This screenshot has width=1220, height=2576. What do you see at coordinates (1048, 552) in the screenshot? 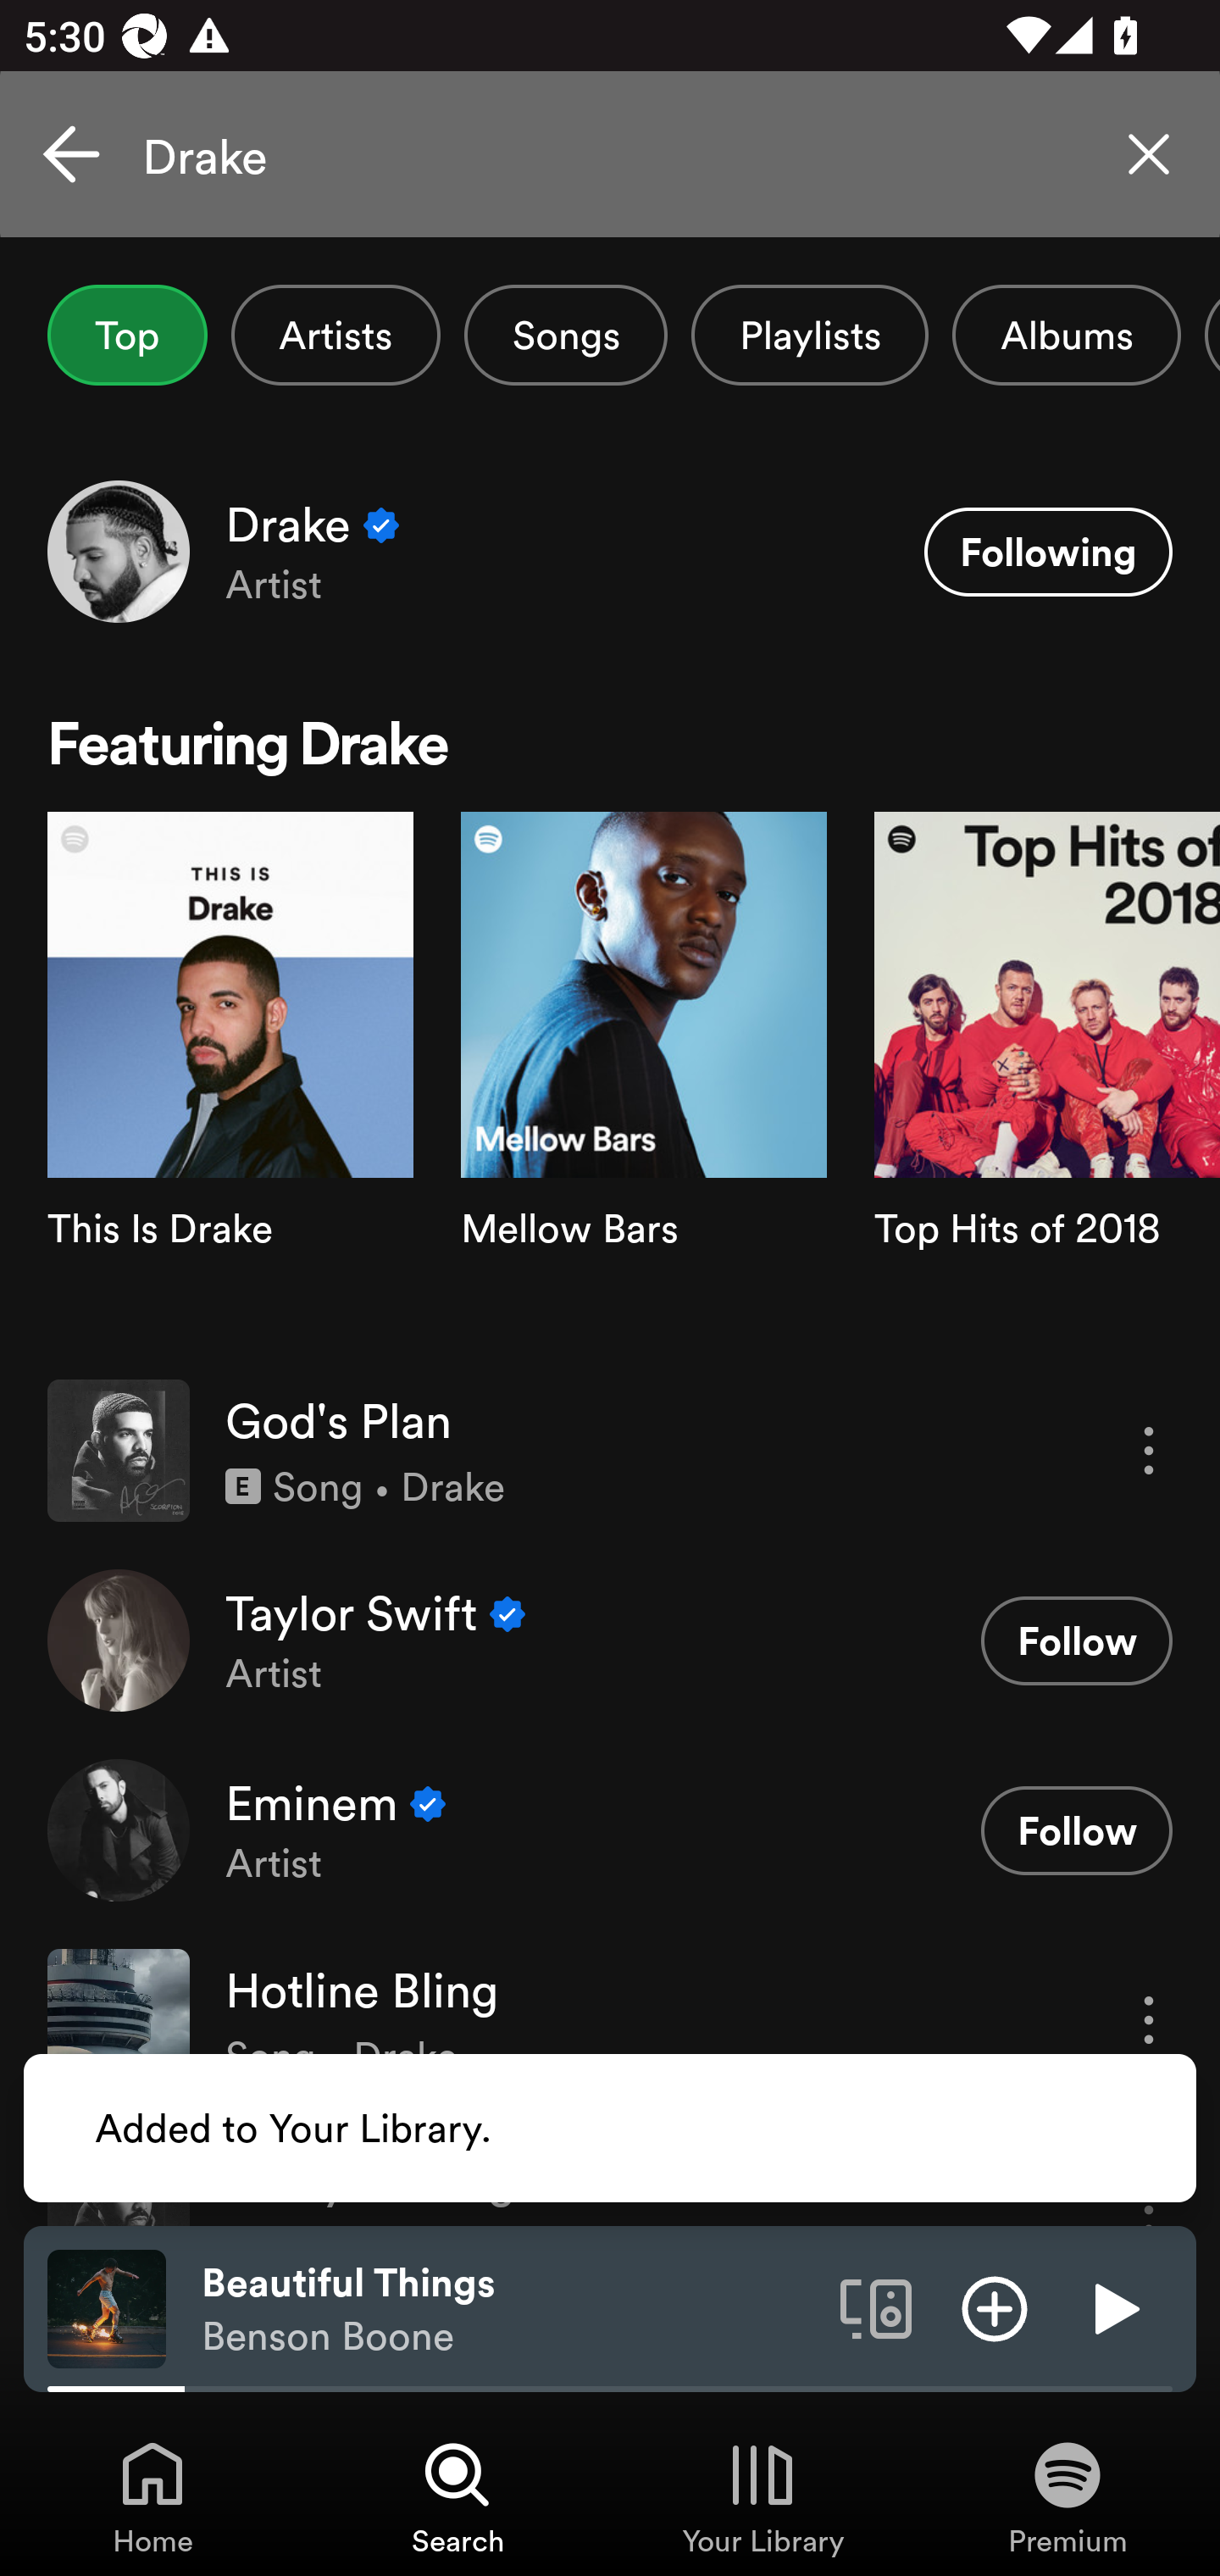
I see `Following Unfollow` at bounding box center [1048, 552].